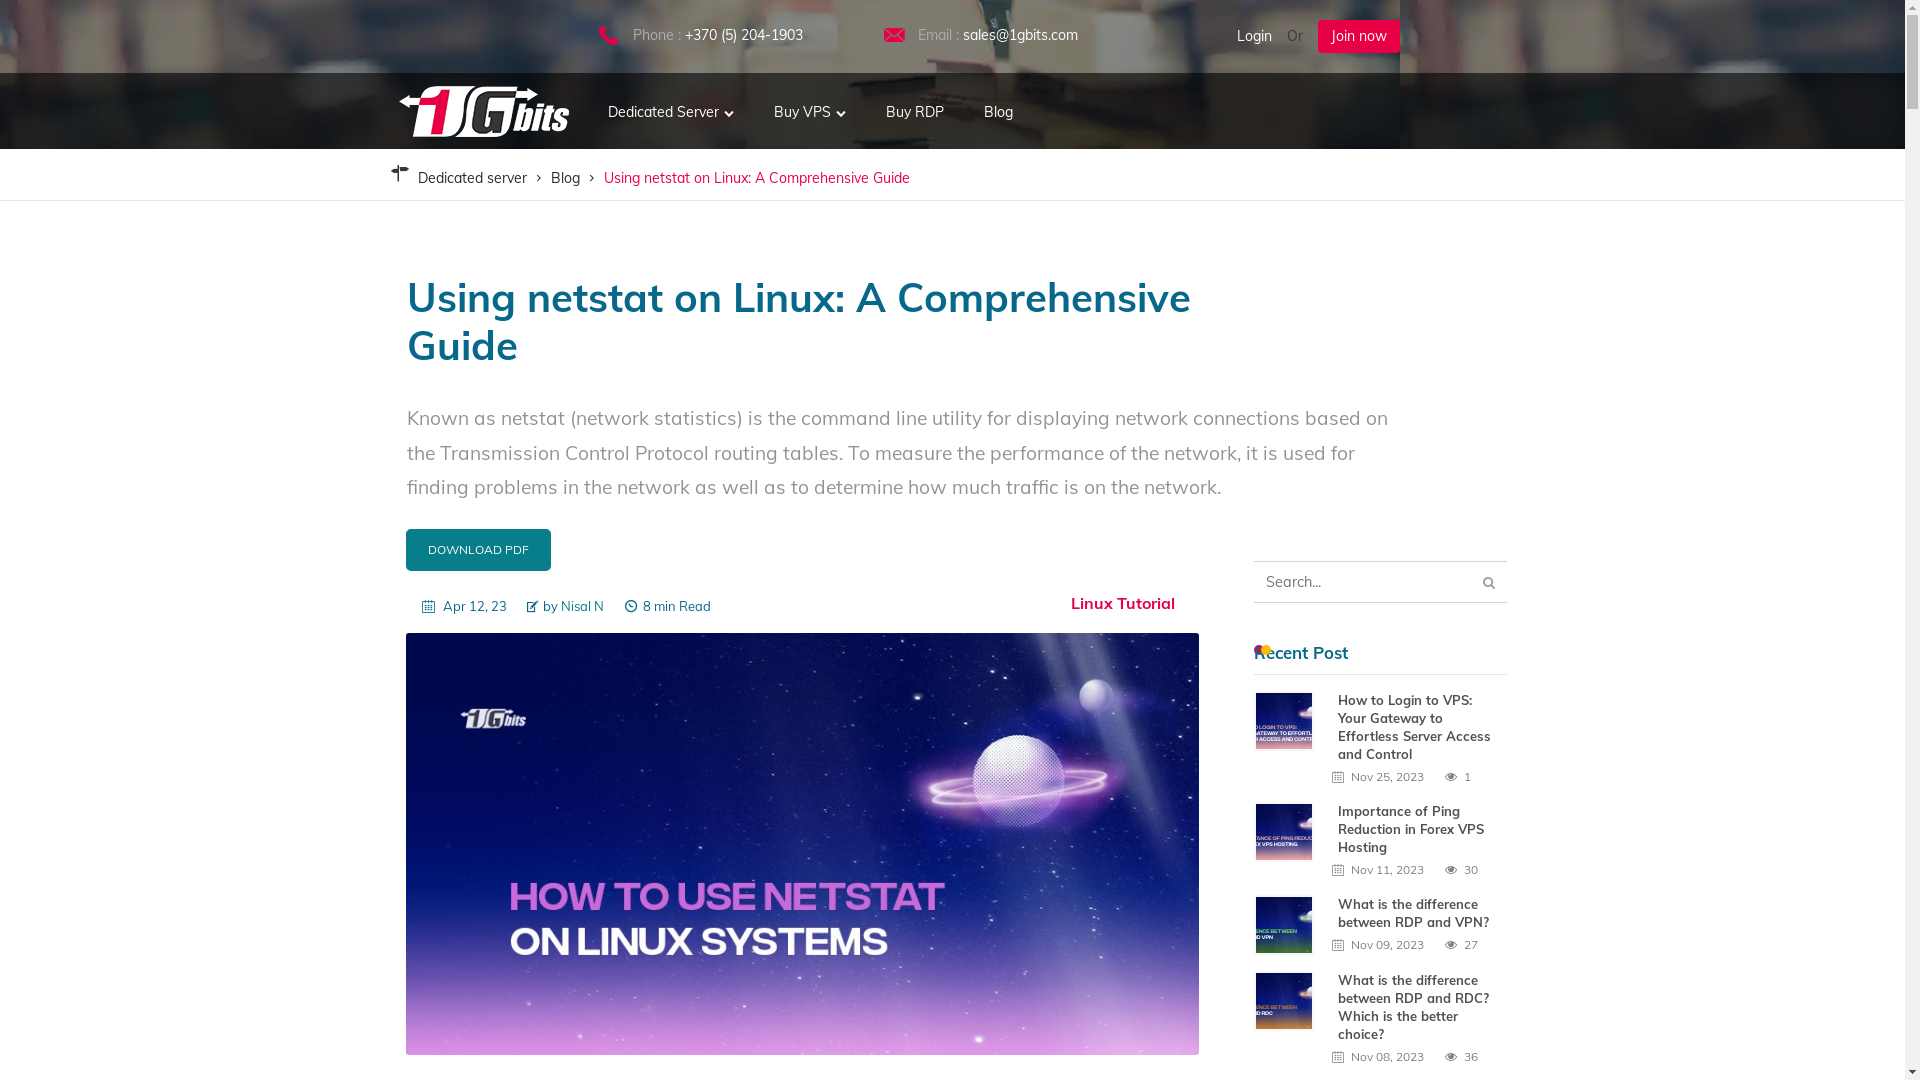 The width and height of the screenshot is (1920, 1080). Describe the element at coordinates (478, 550) in the screenshot. I see `DOWNLOAD PDF` at that location.